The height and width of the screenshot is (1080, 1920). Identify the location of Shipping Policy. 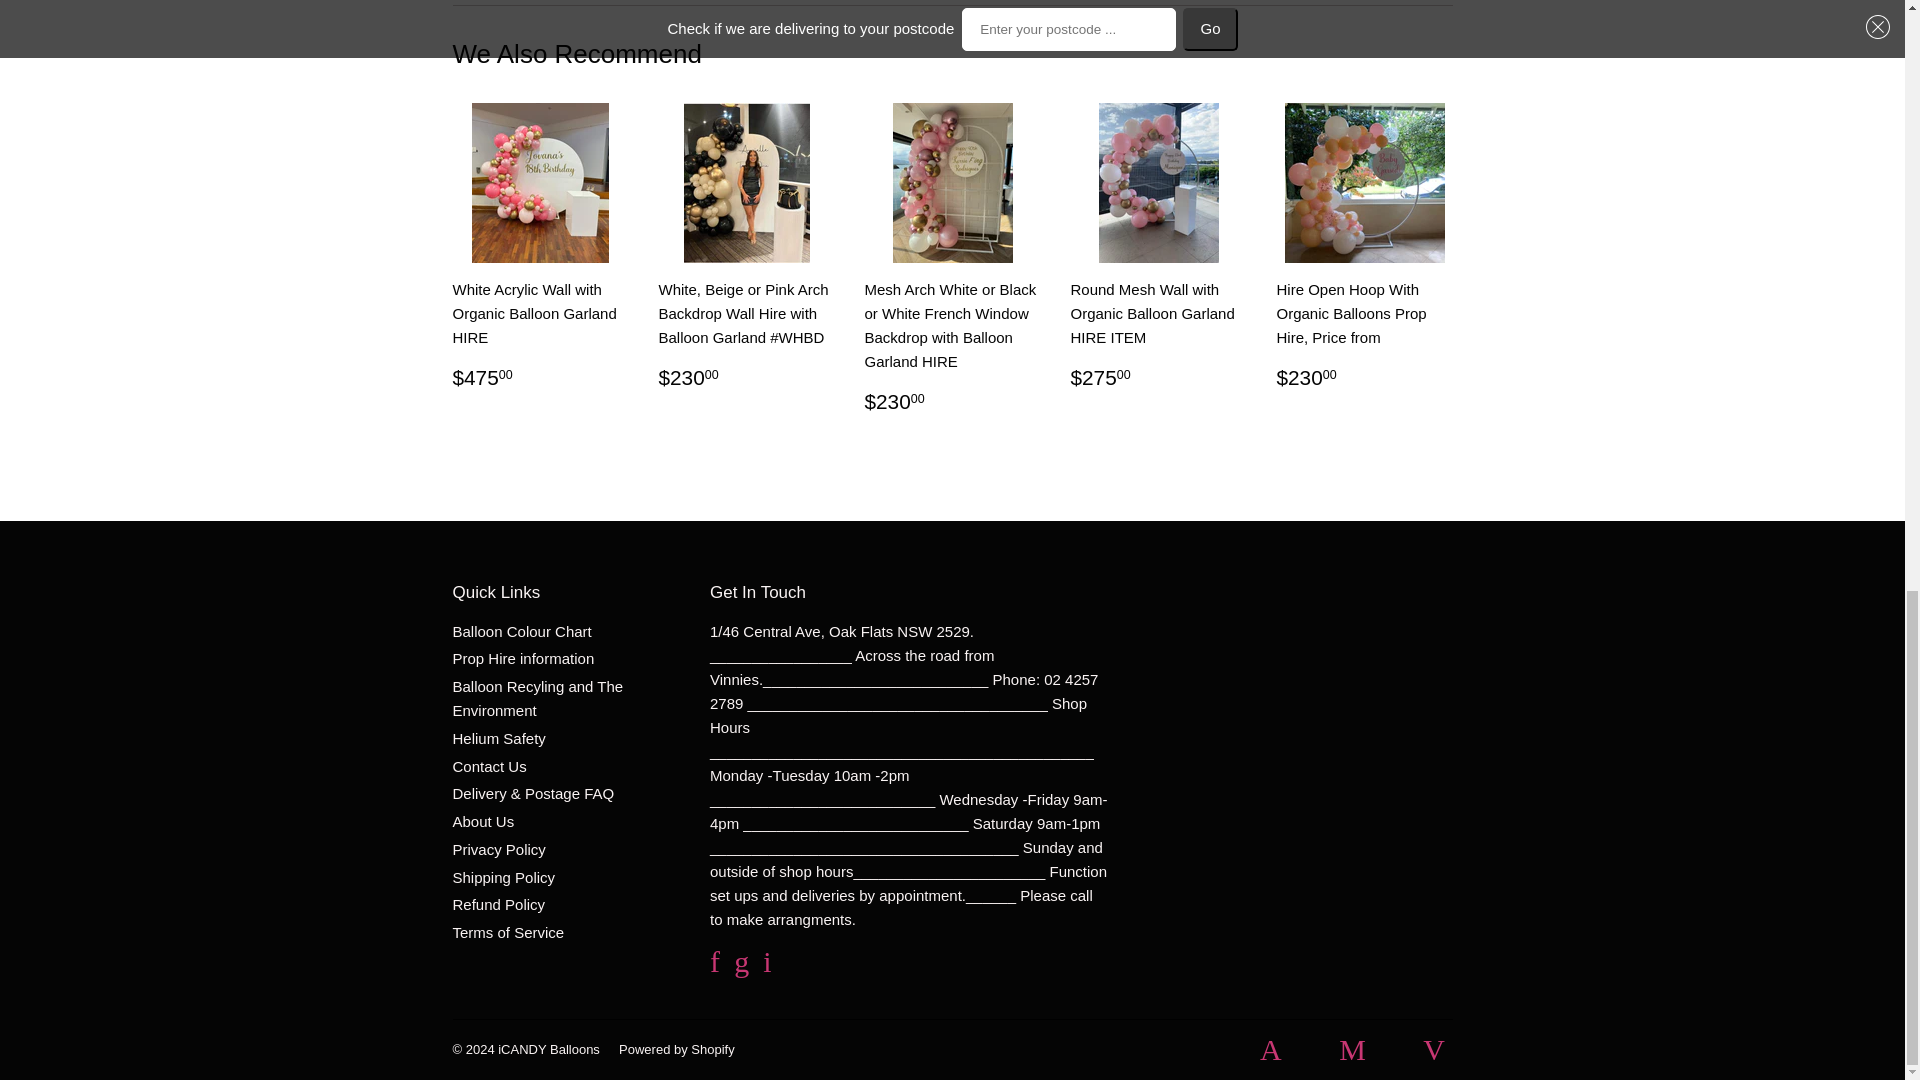
(502, 877).